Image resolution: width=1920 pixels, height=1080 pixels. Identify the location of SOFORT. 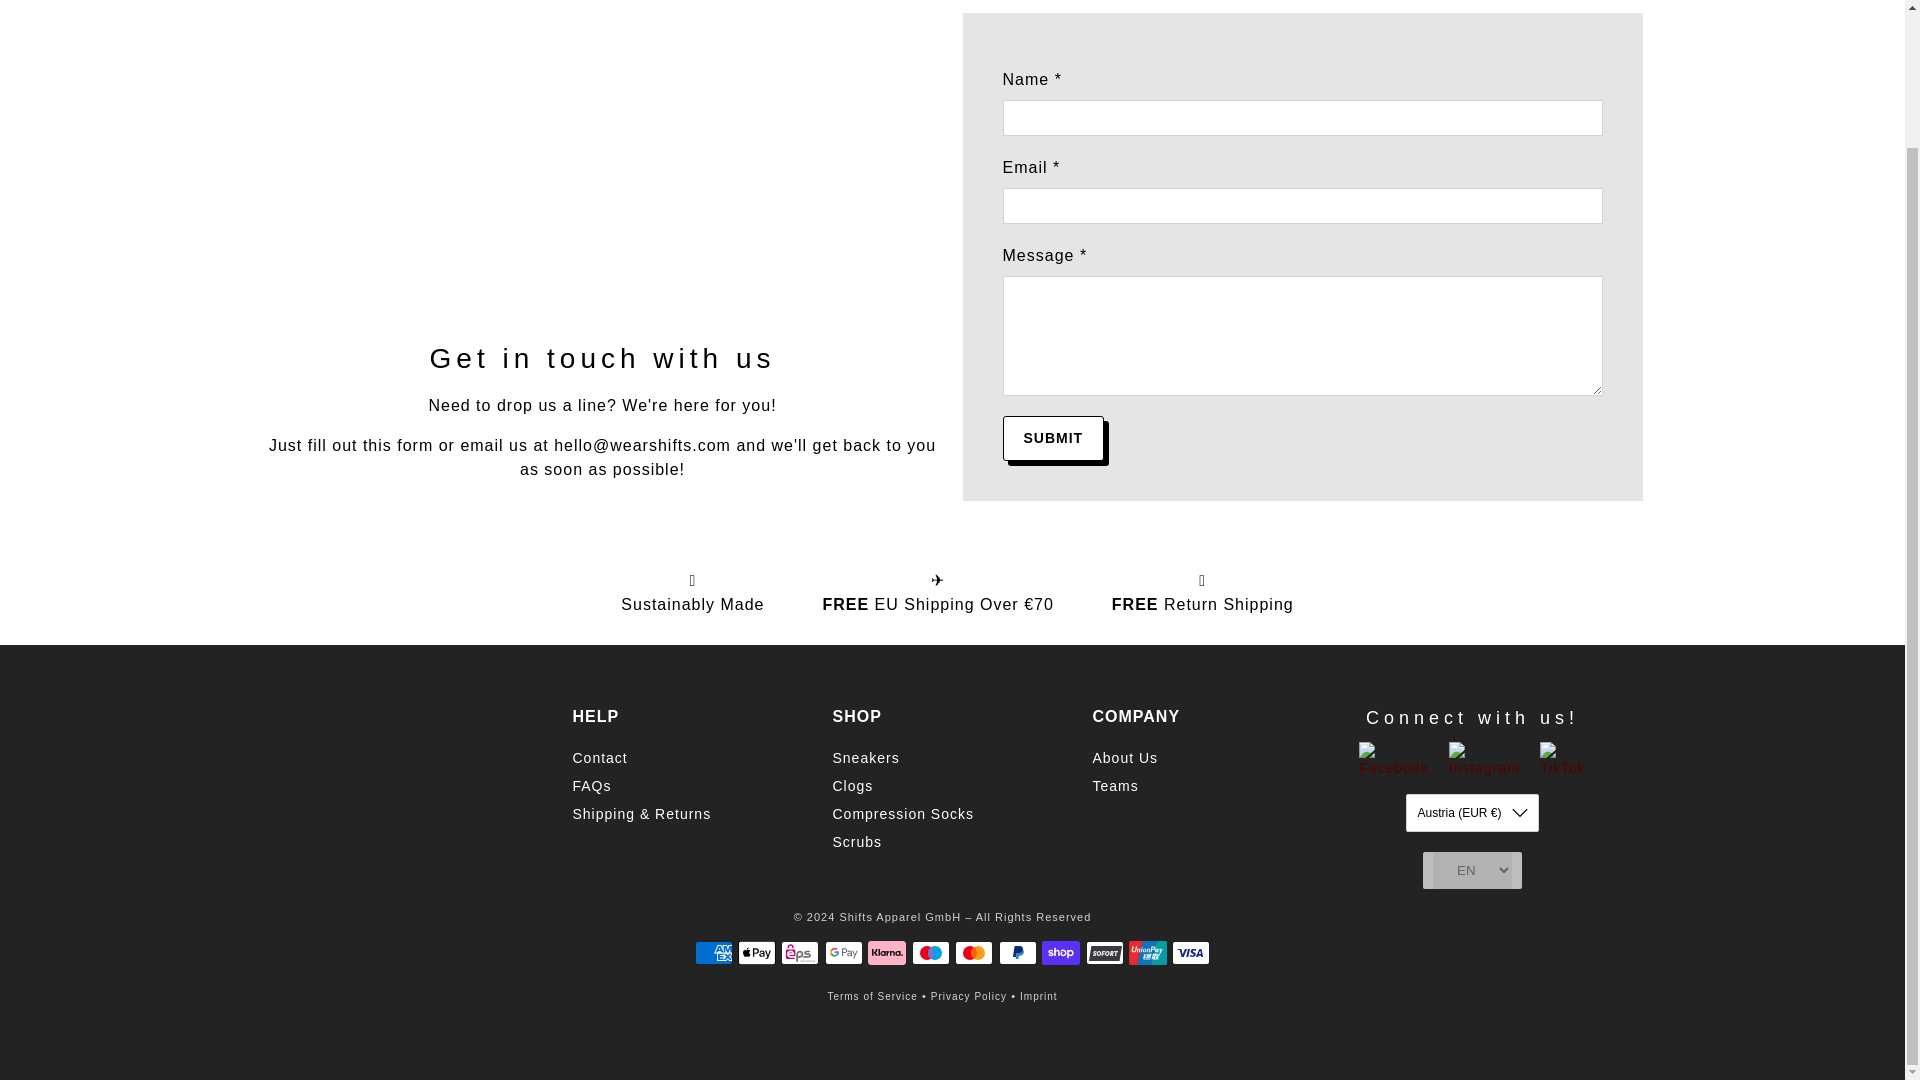
(1104, 952).